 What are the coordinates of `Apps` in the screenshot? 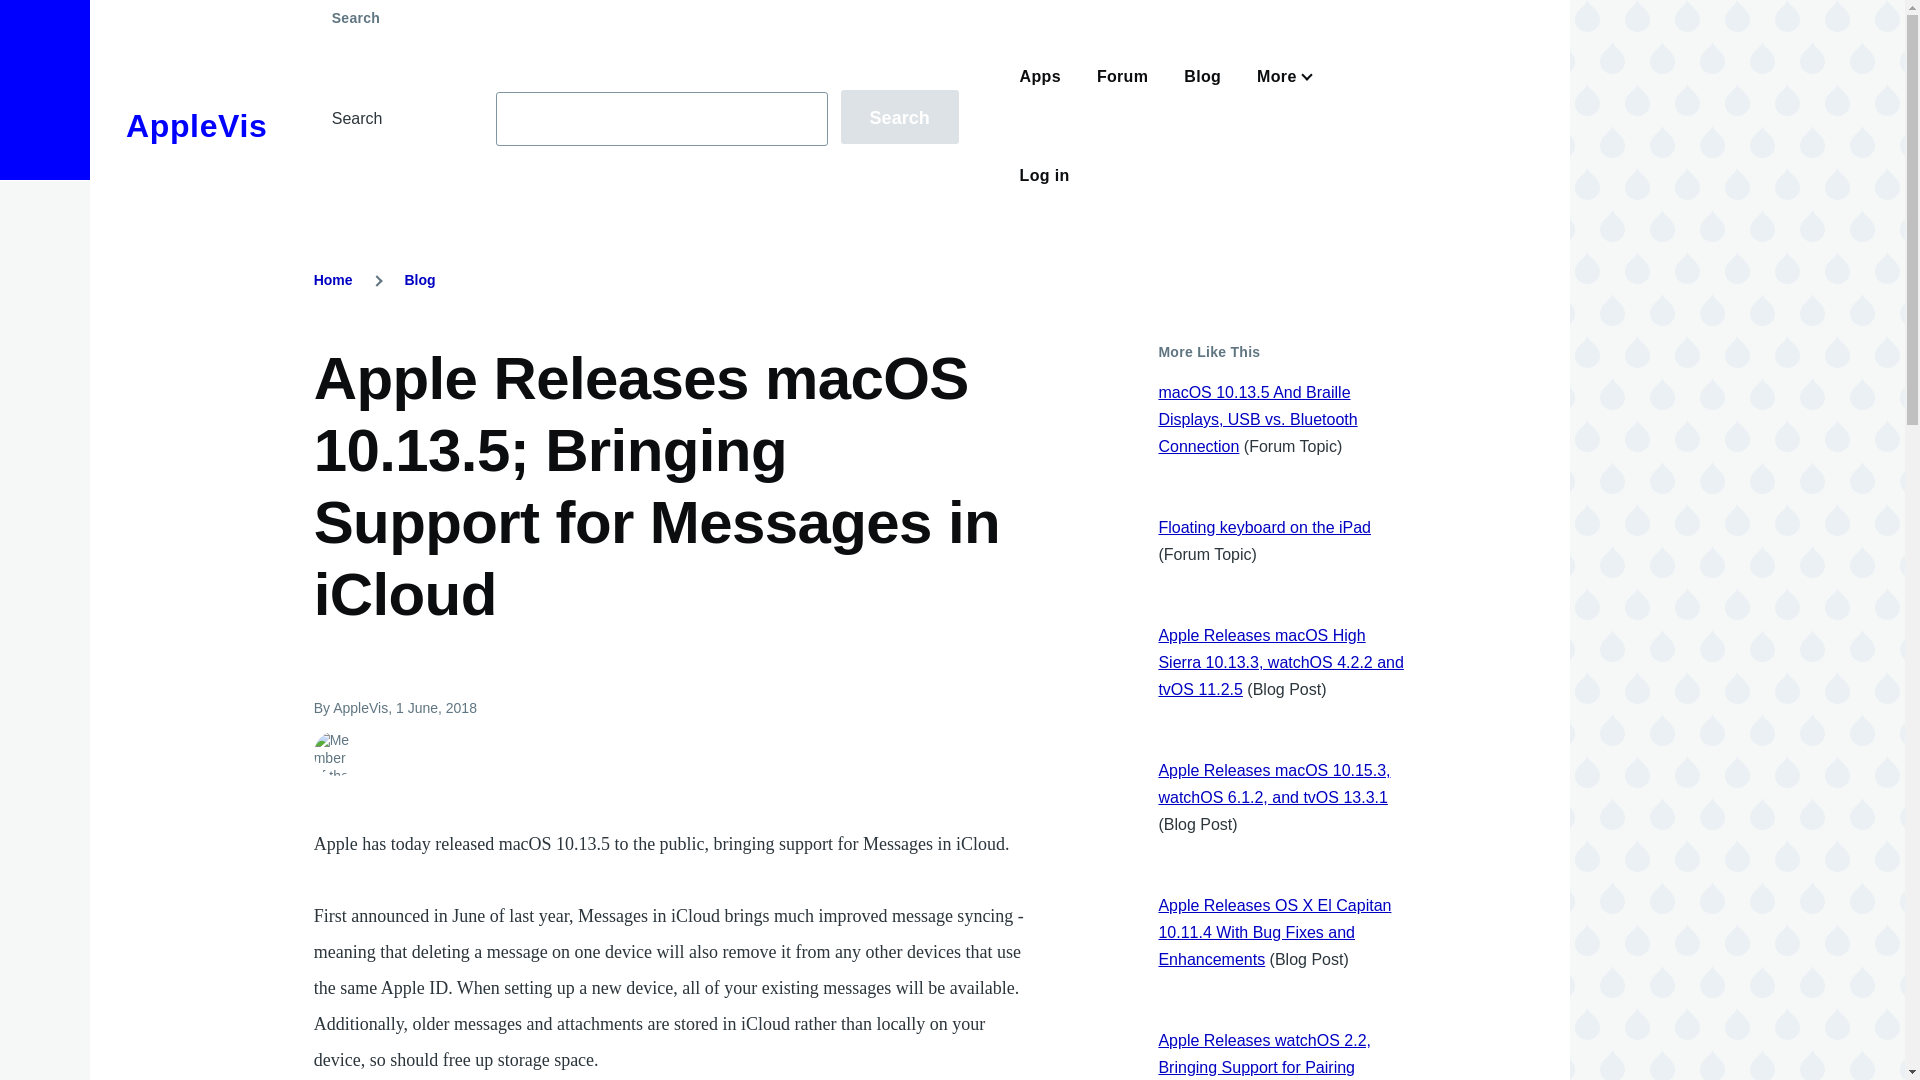 It's located at (1040, 76).